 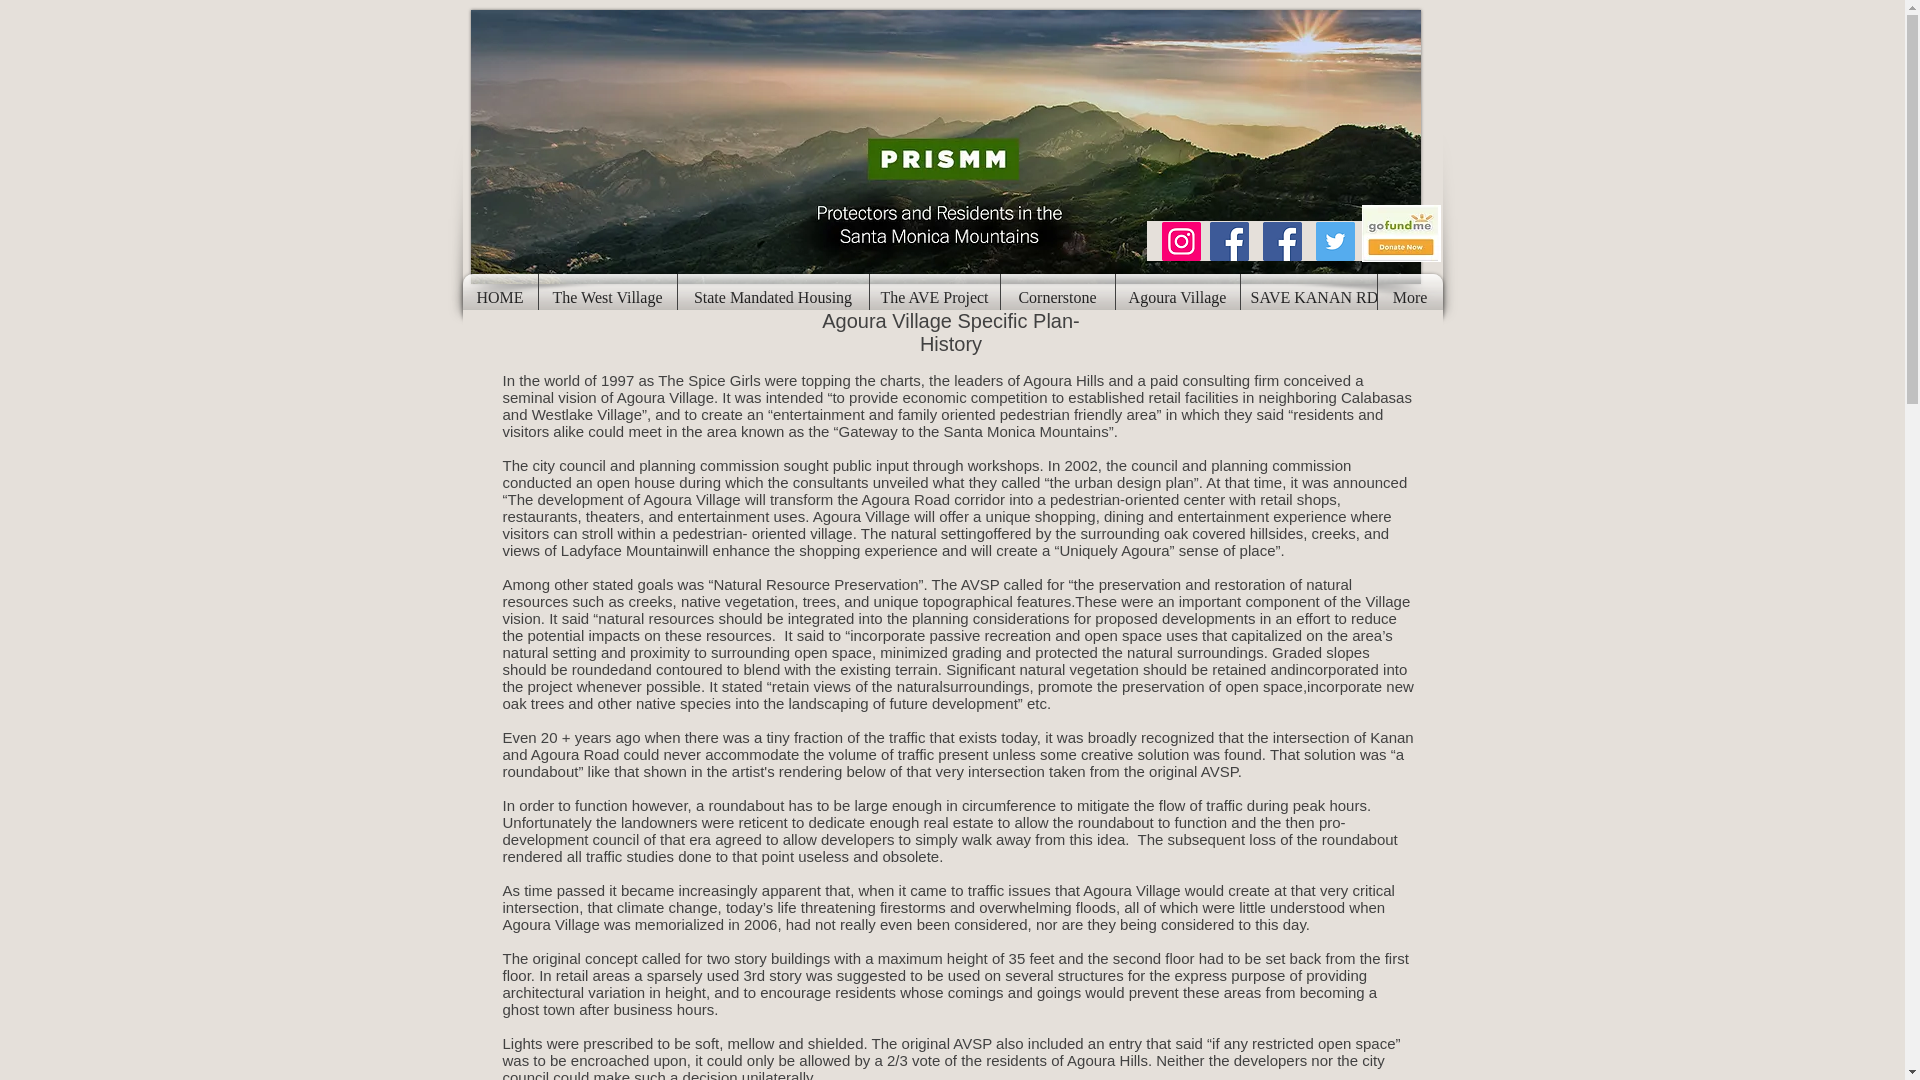 I want to click on State Mandated Housing, so click(x=773, y=298).